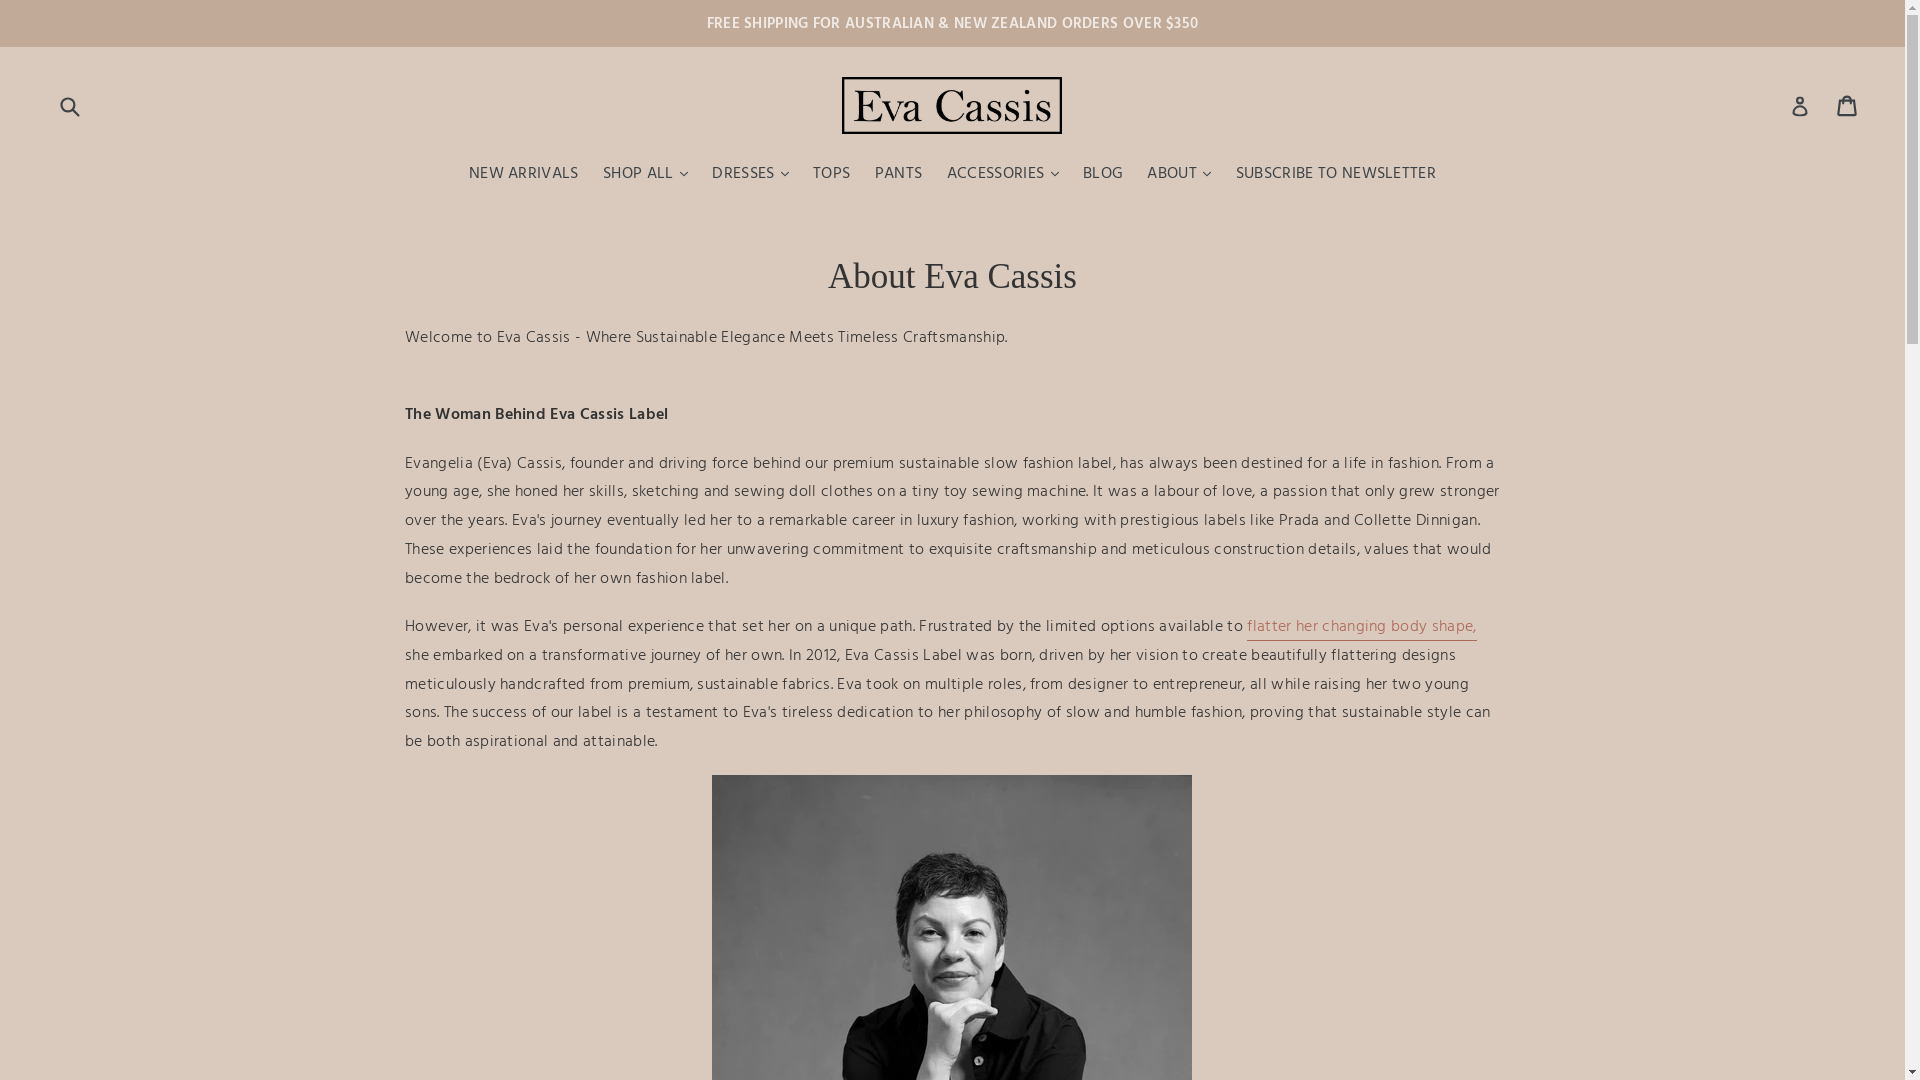 This screenshot has width=1920, height=1080. Describe the element at coordinates (1848, 106) in the screenshot. I see `Cart` at that location.